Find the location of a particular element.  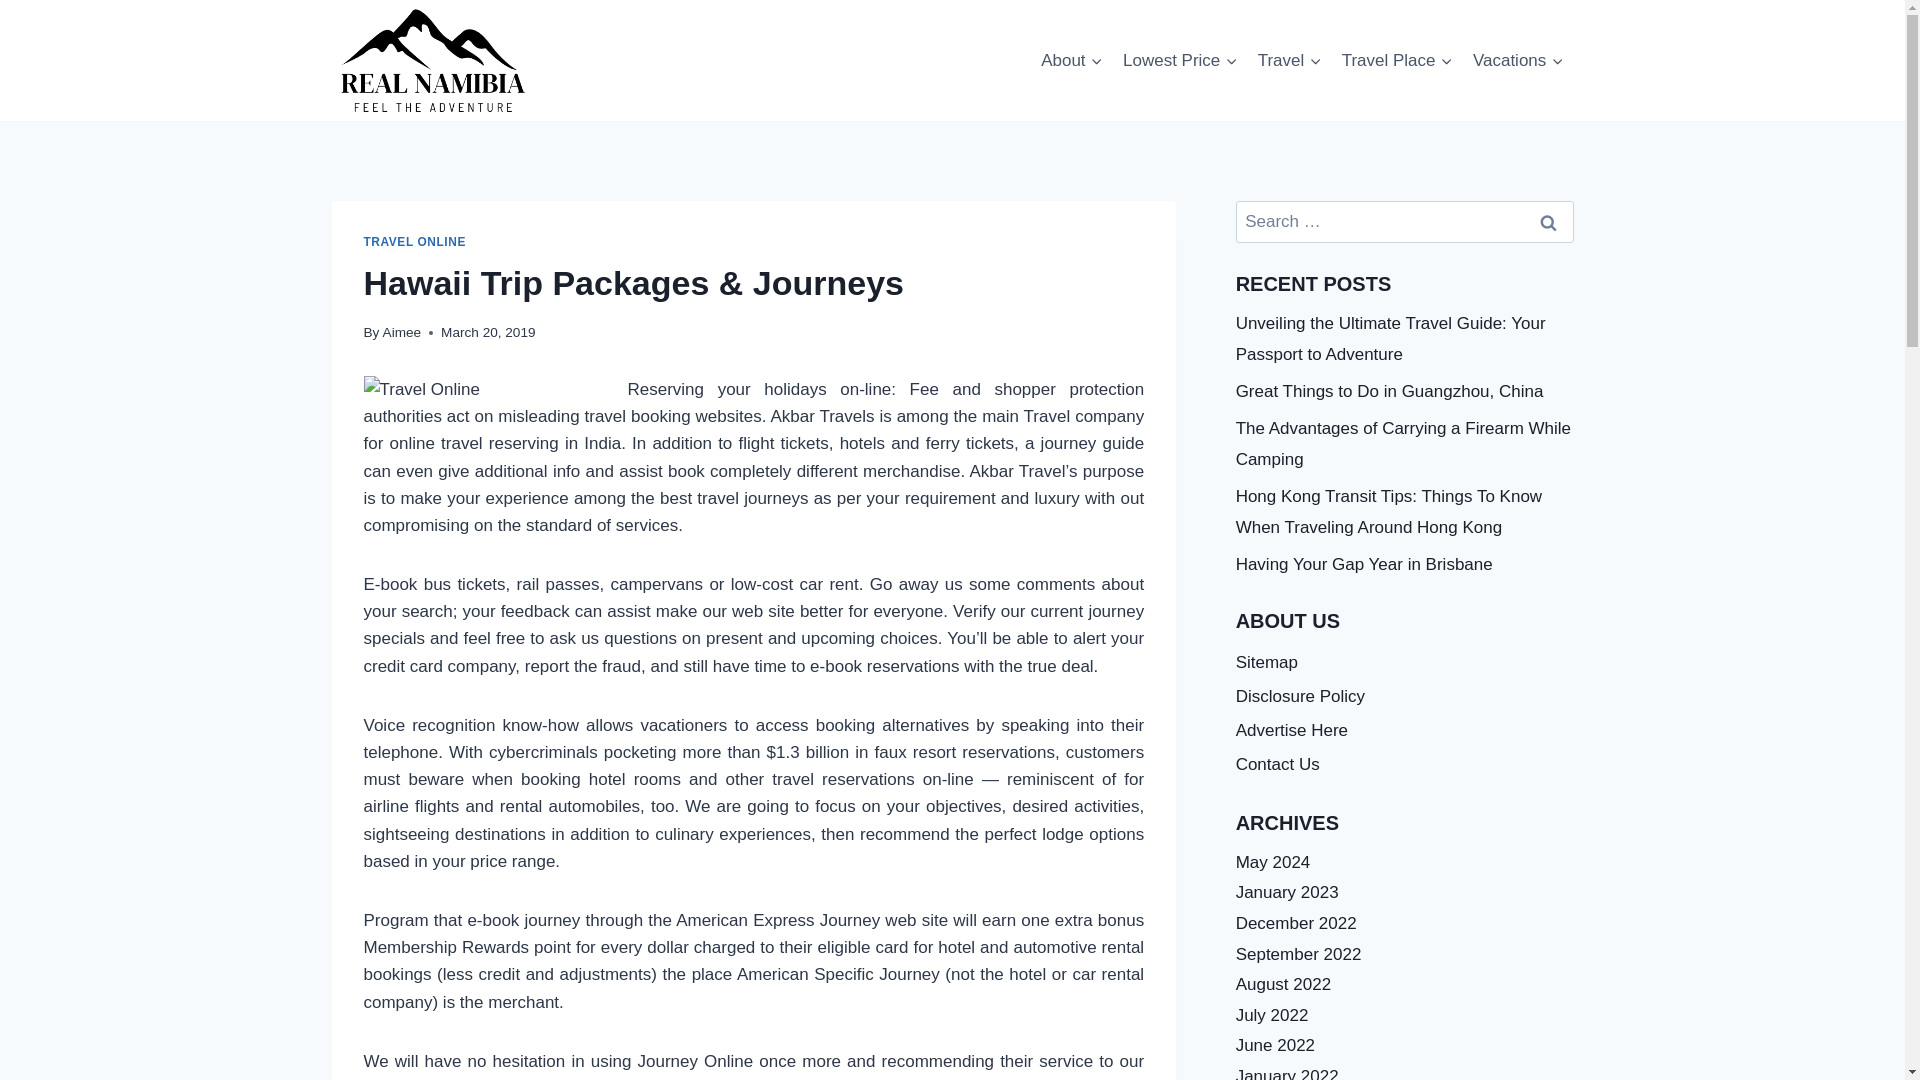

About is located at coordinates (1072, 60).